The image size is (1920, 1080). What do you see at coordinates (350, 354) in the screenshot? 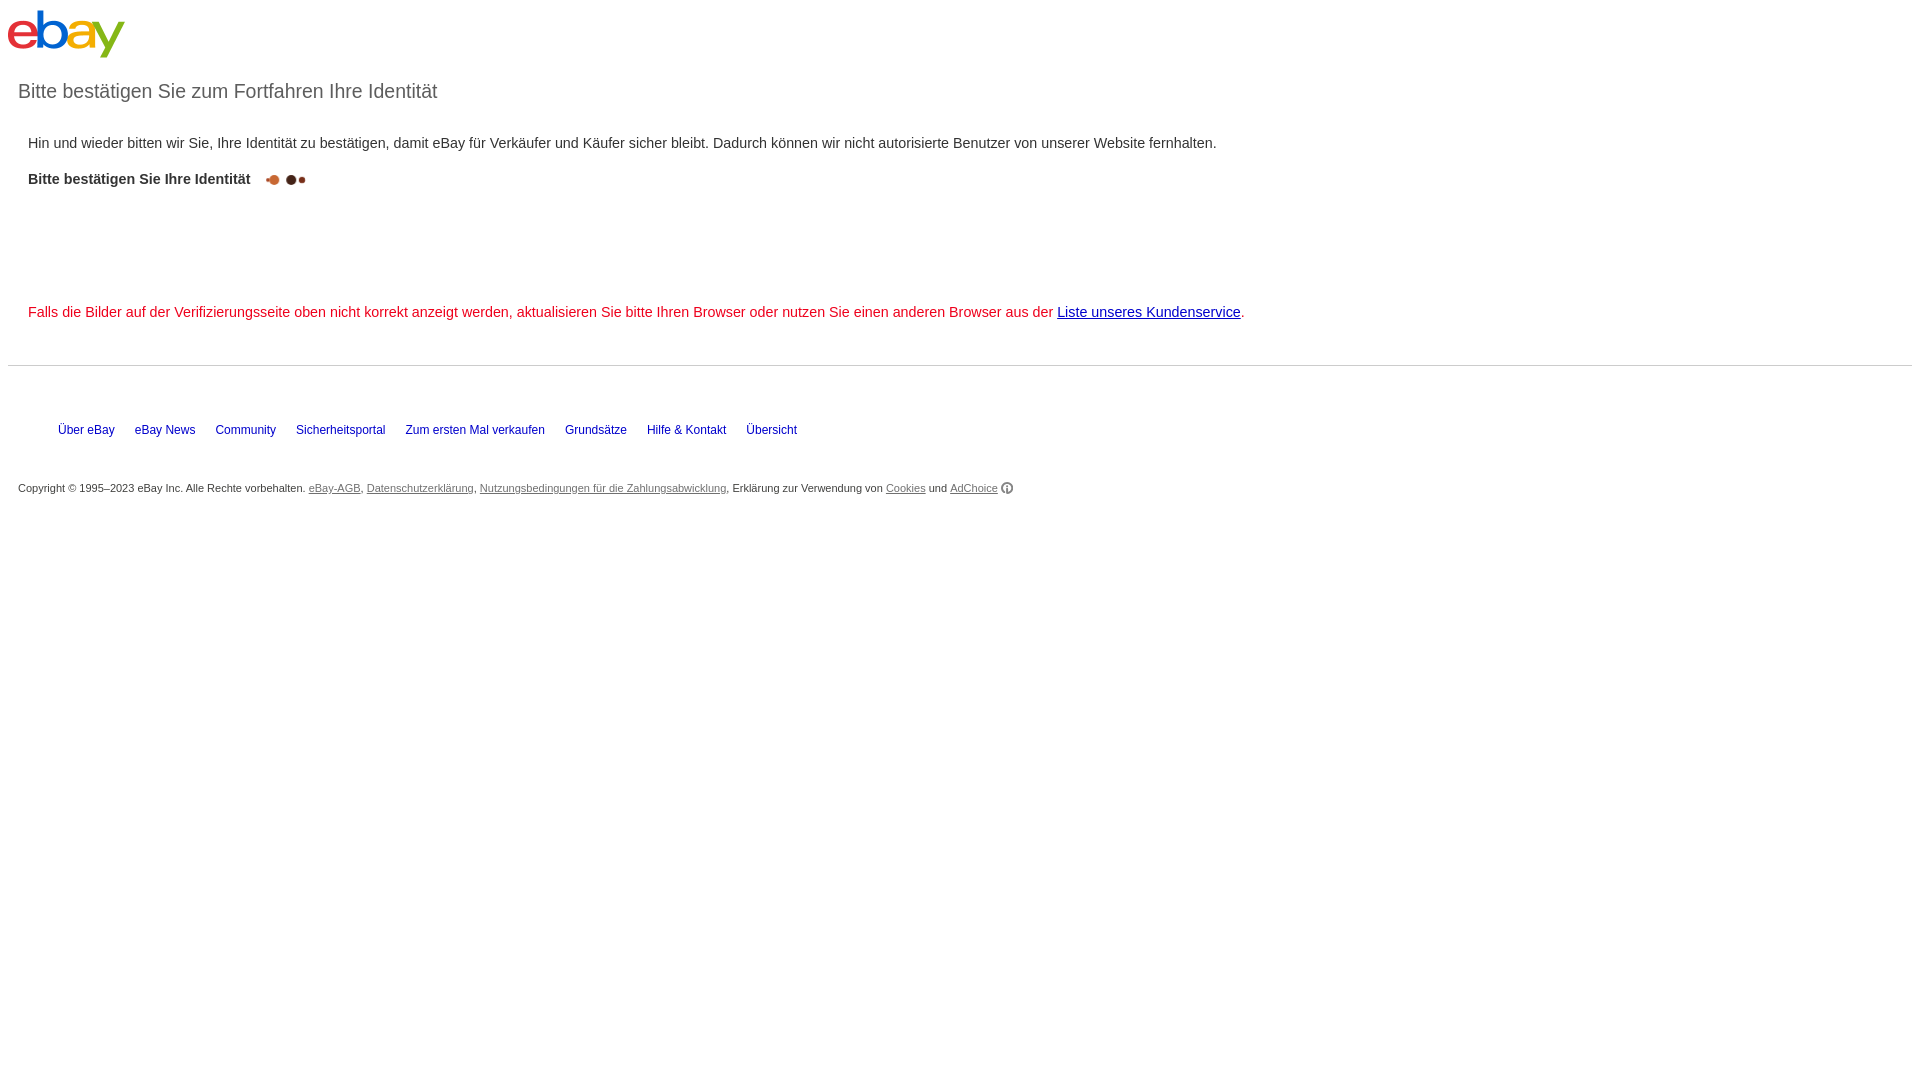
I see `Sicherheitsportal` at bounding box center [350, 354].